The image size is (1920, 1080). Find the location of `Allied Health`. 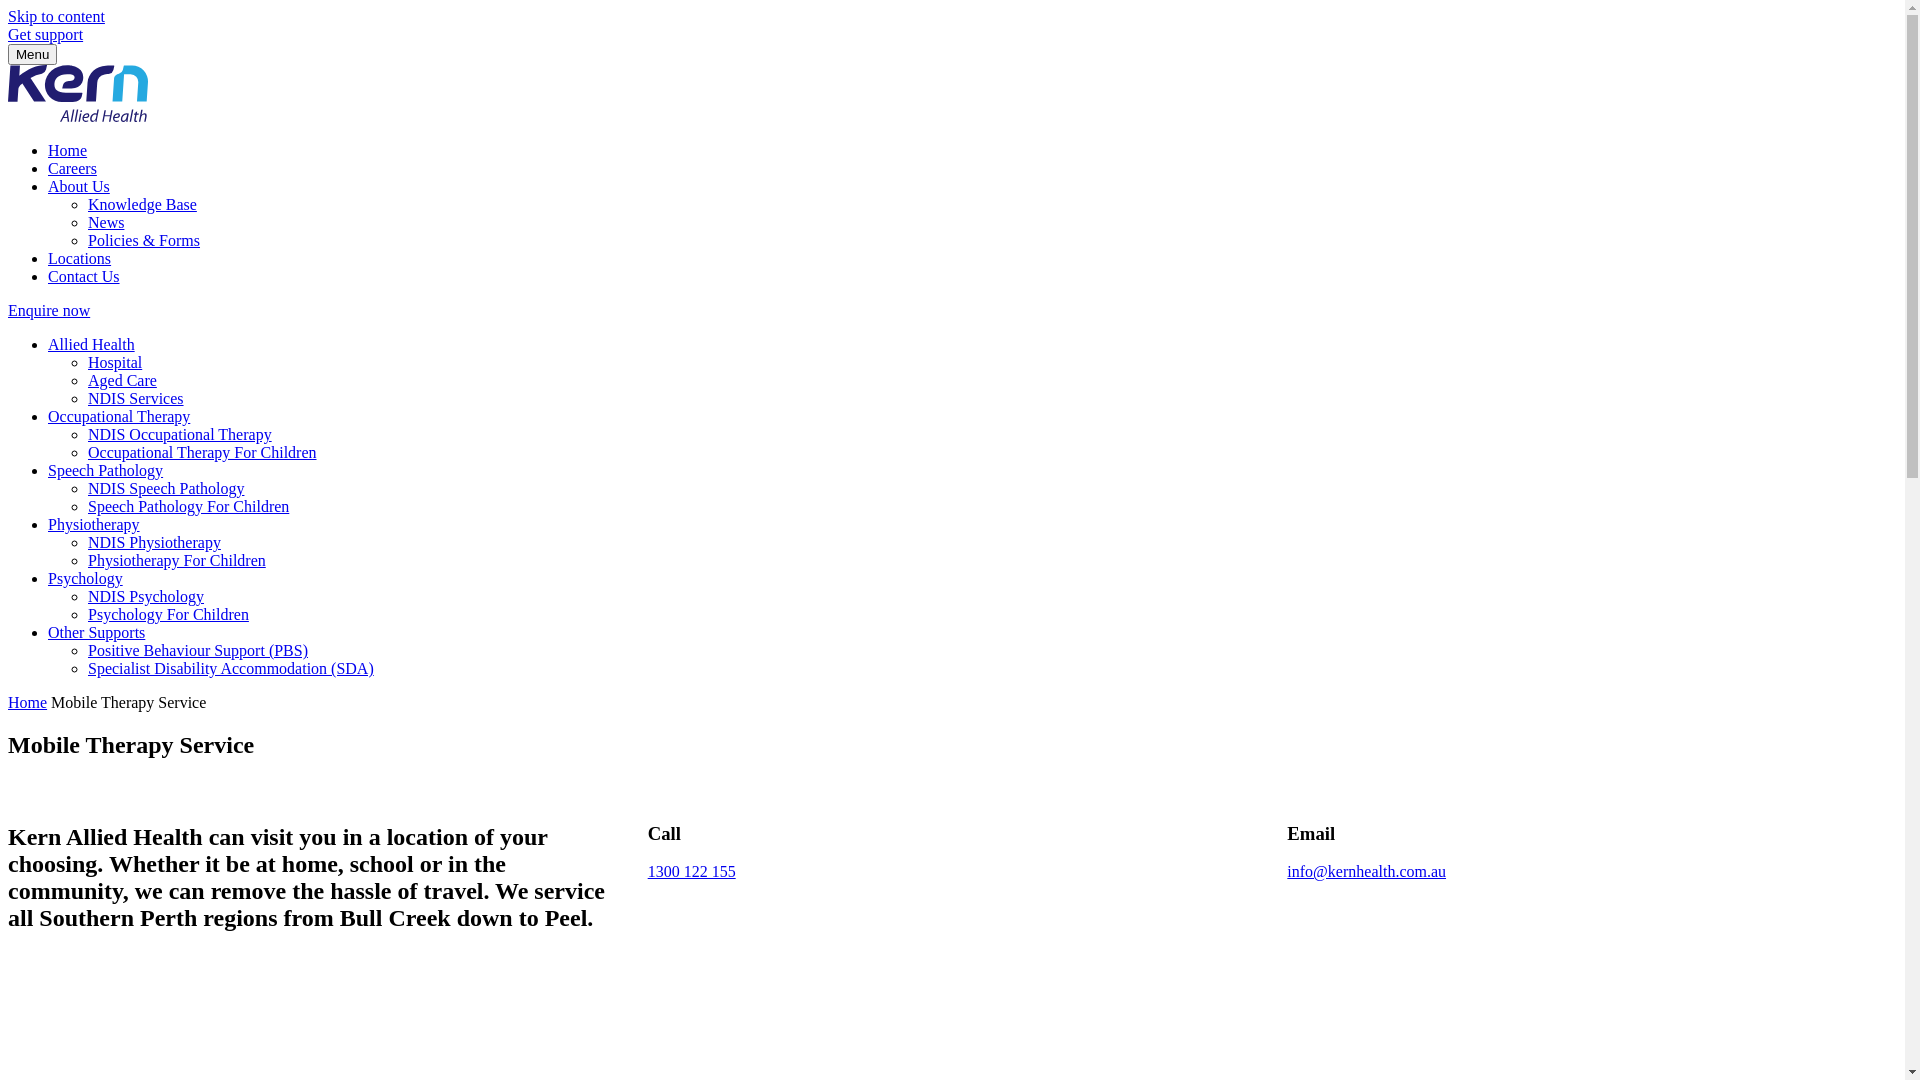

Allied Health is located at coordinates (92, 344).